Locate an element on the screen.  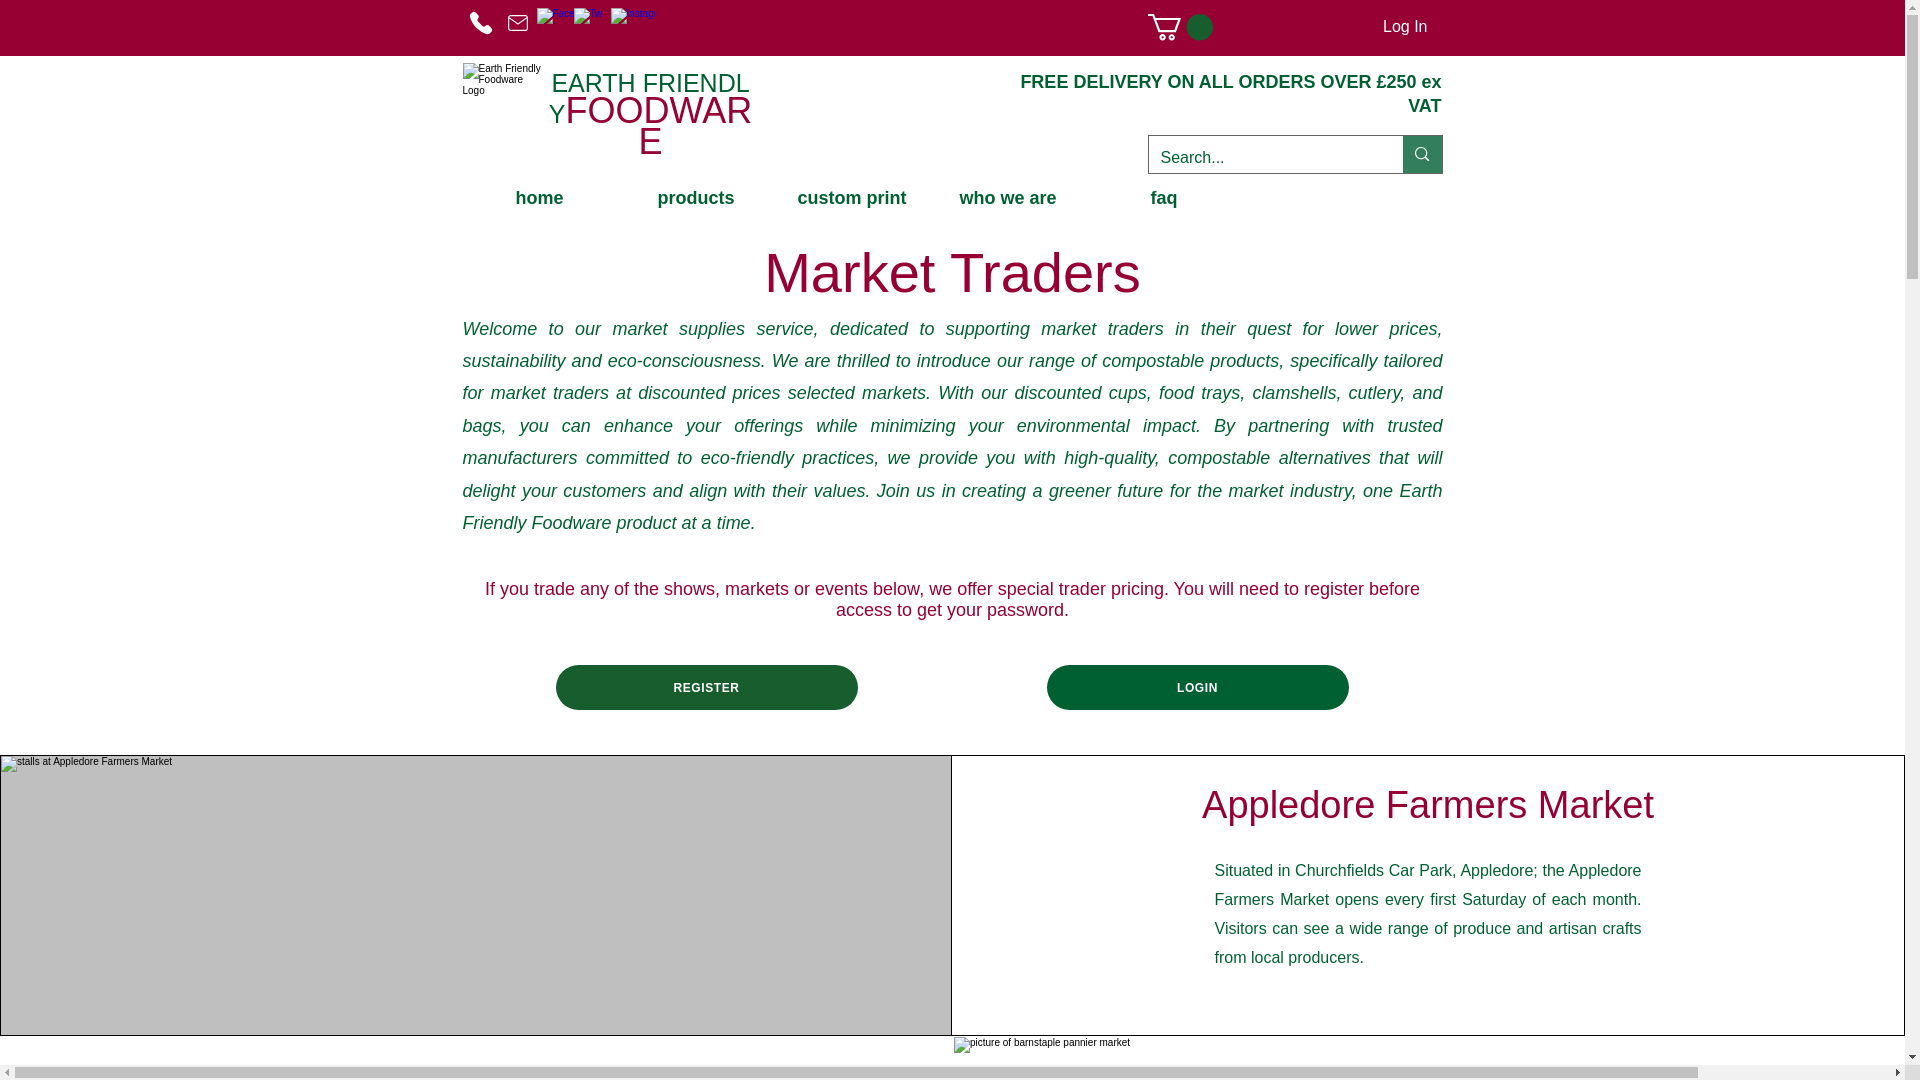
custom print is located at coordinates (851, 198).